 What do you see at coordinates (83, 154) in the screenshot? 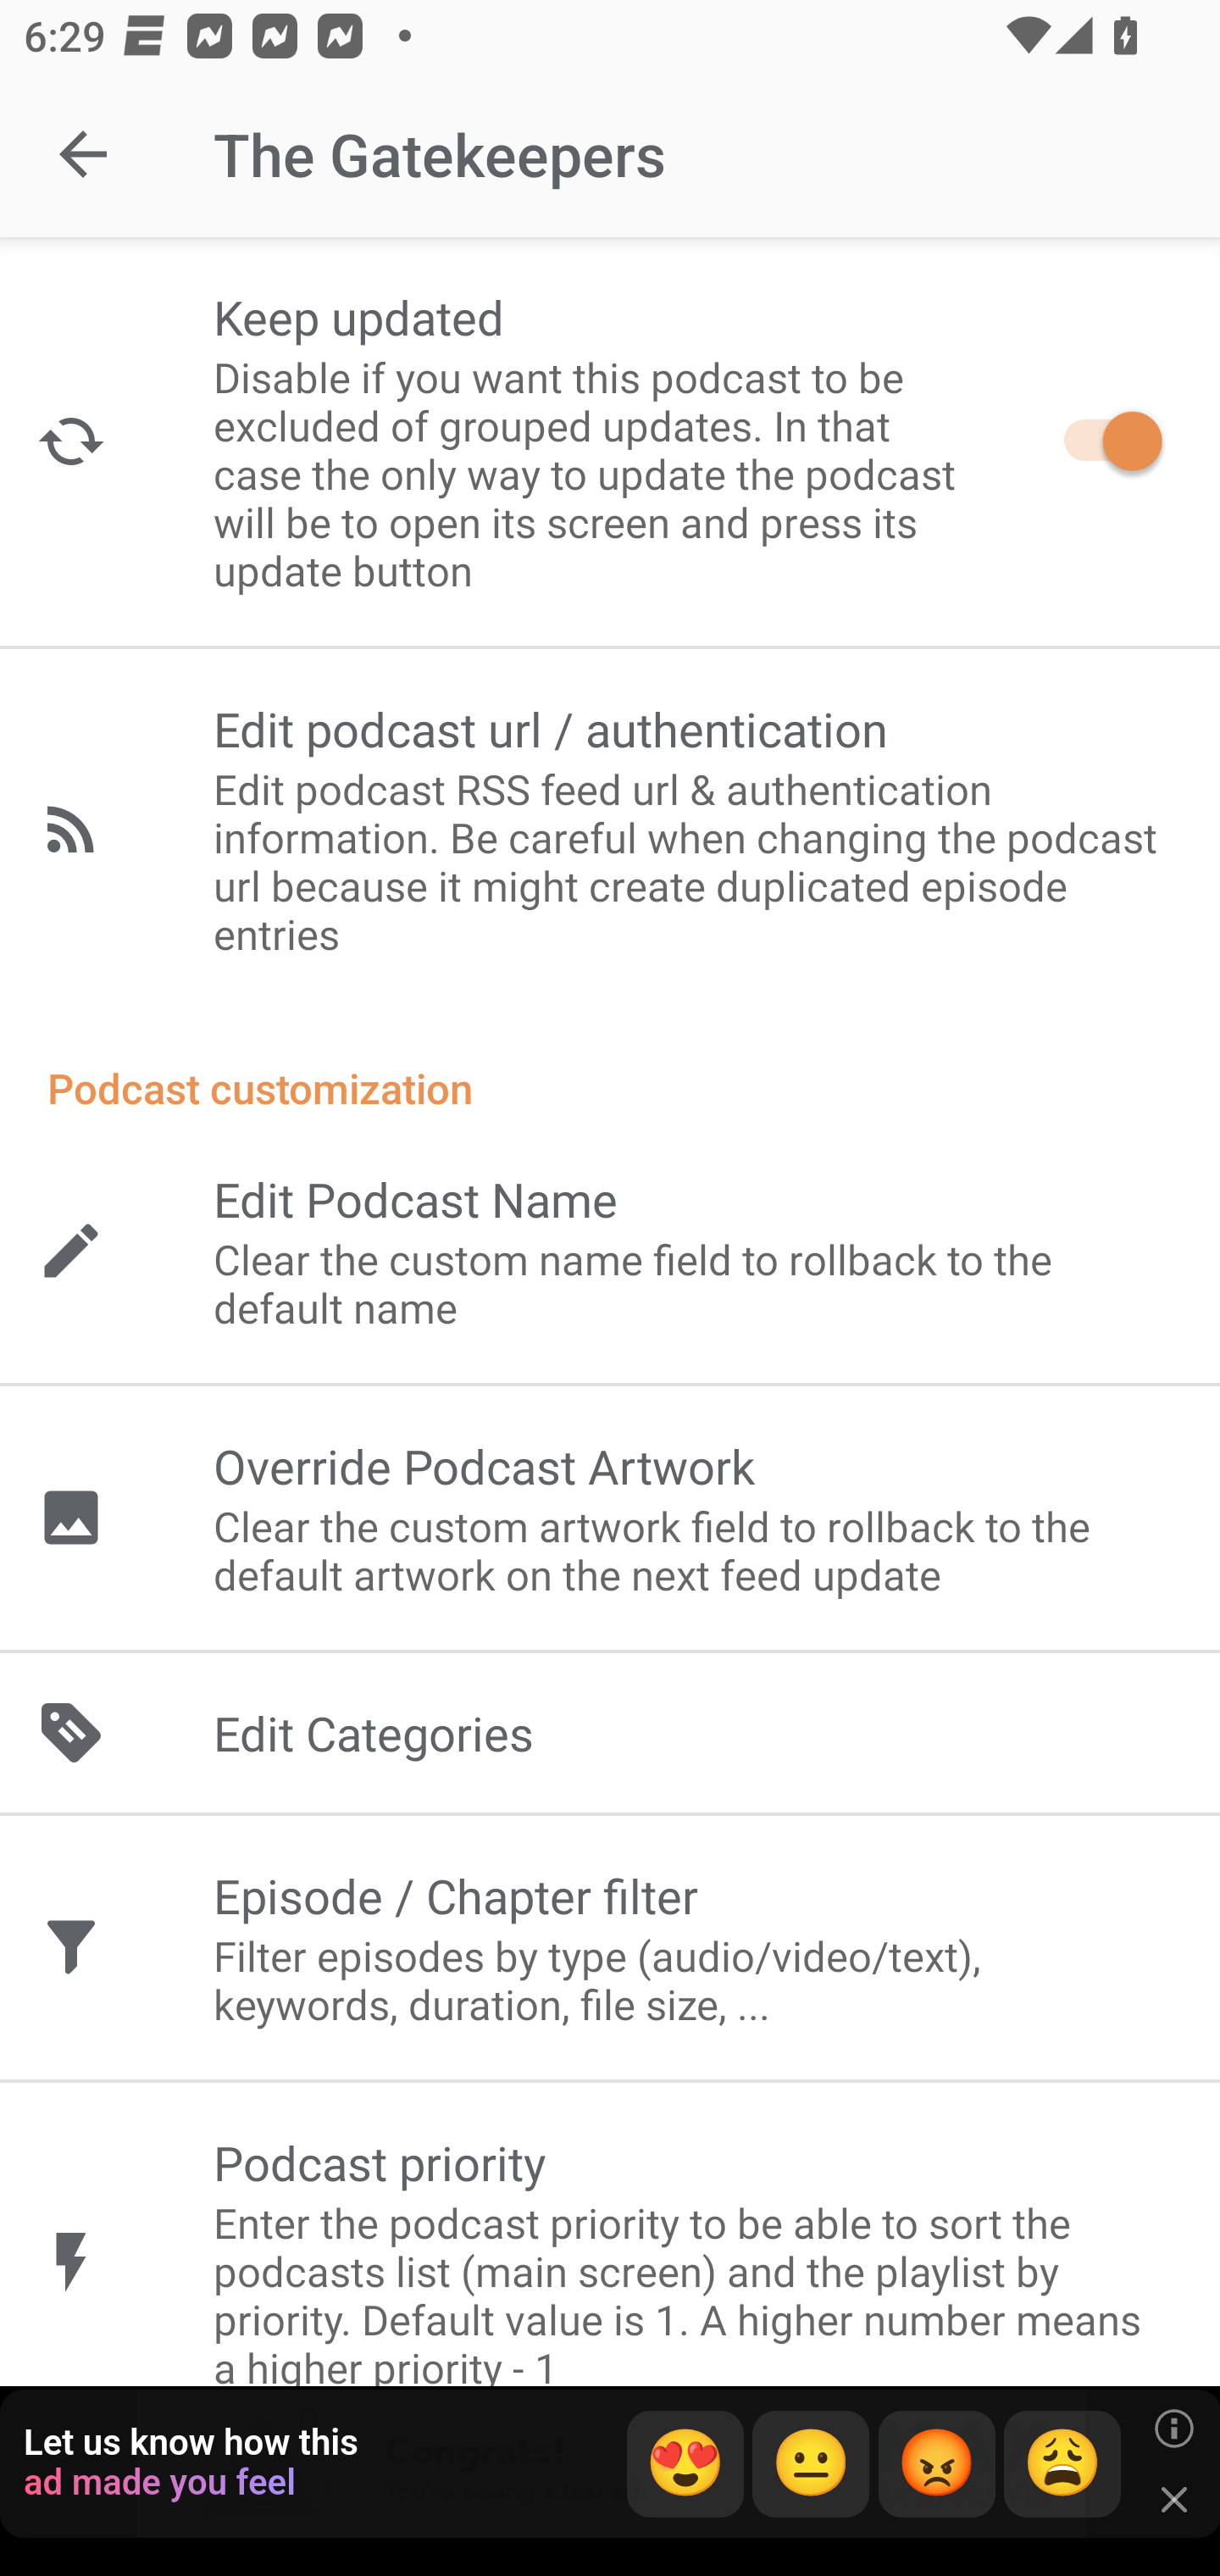
I see `Navigate up` at bounding box center [83, 154].